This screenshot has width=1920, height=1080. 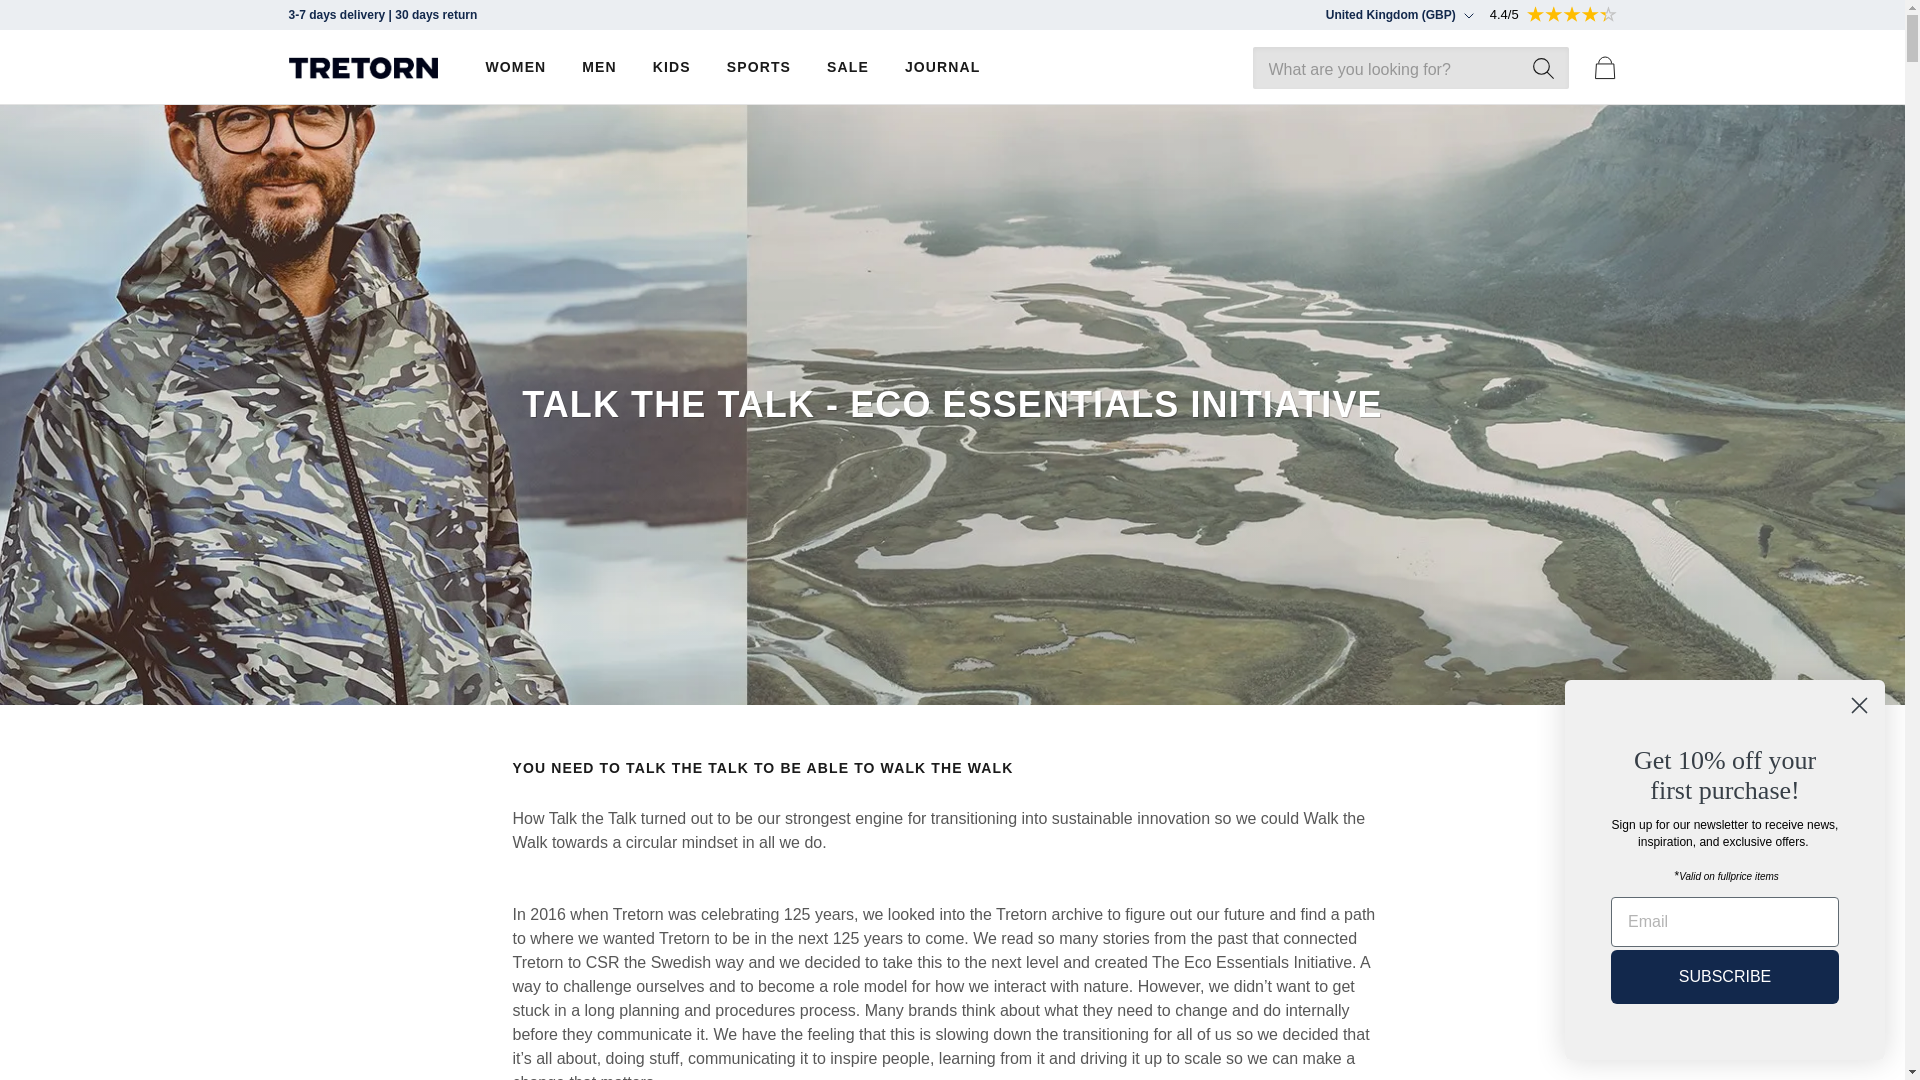 I want to click on MEN, so click(x=598, y=67).